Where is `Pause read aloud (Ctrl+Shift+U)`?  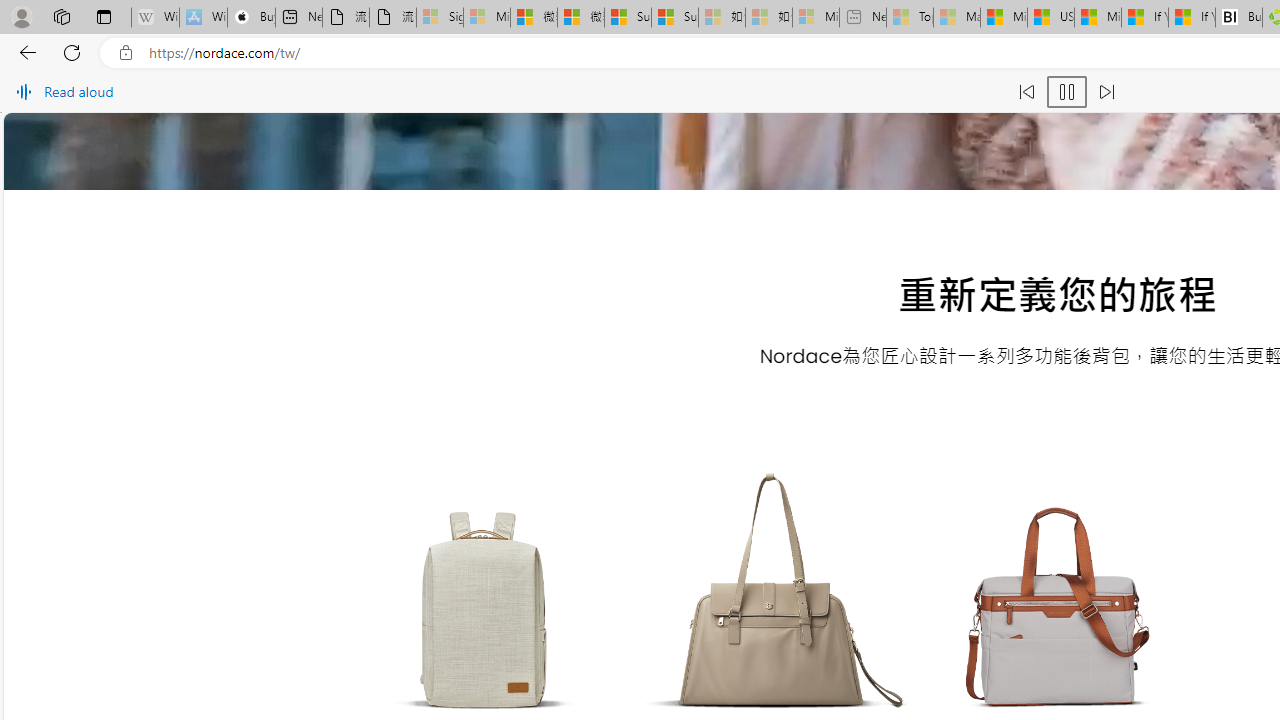
Pause read aloud (Ctrl+Shift+U) is located at coordinates (1066, 92).